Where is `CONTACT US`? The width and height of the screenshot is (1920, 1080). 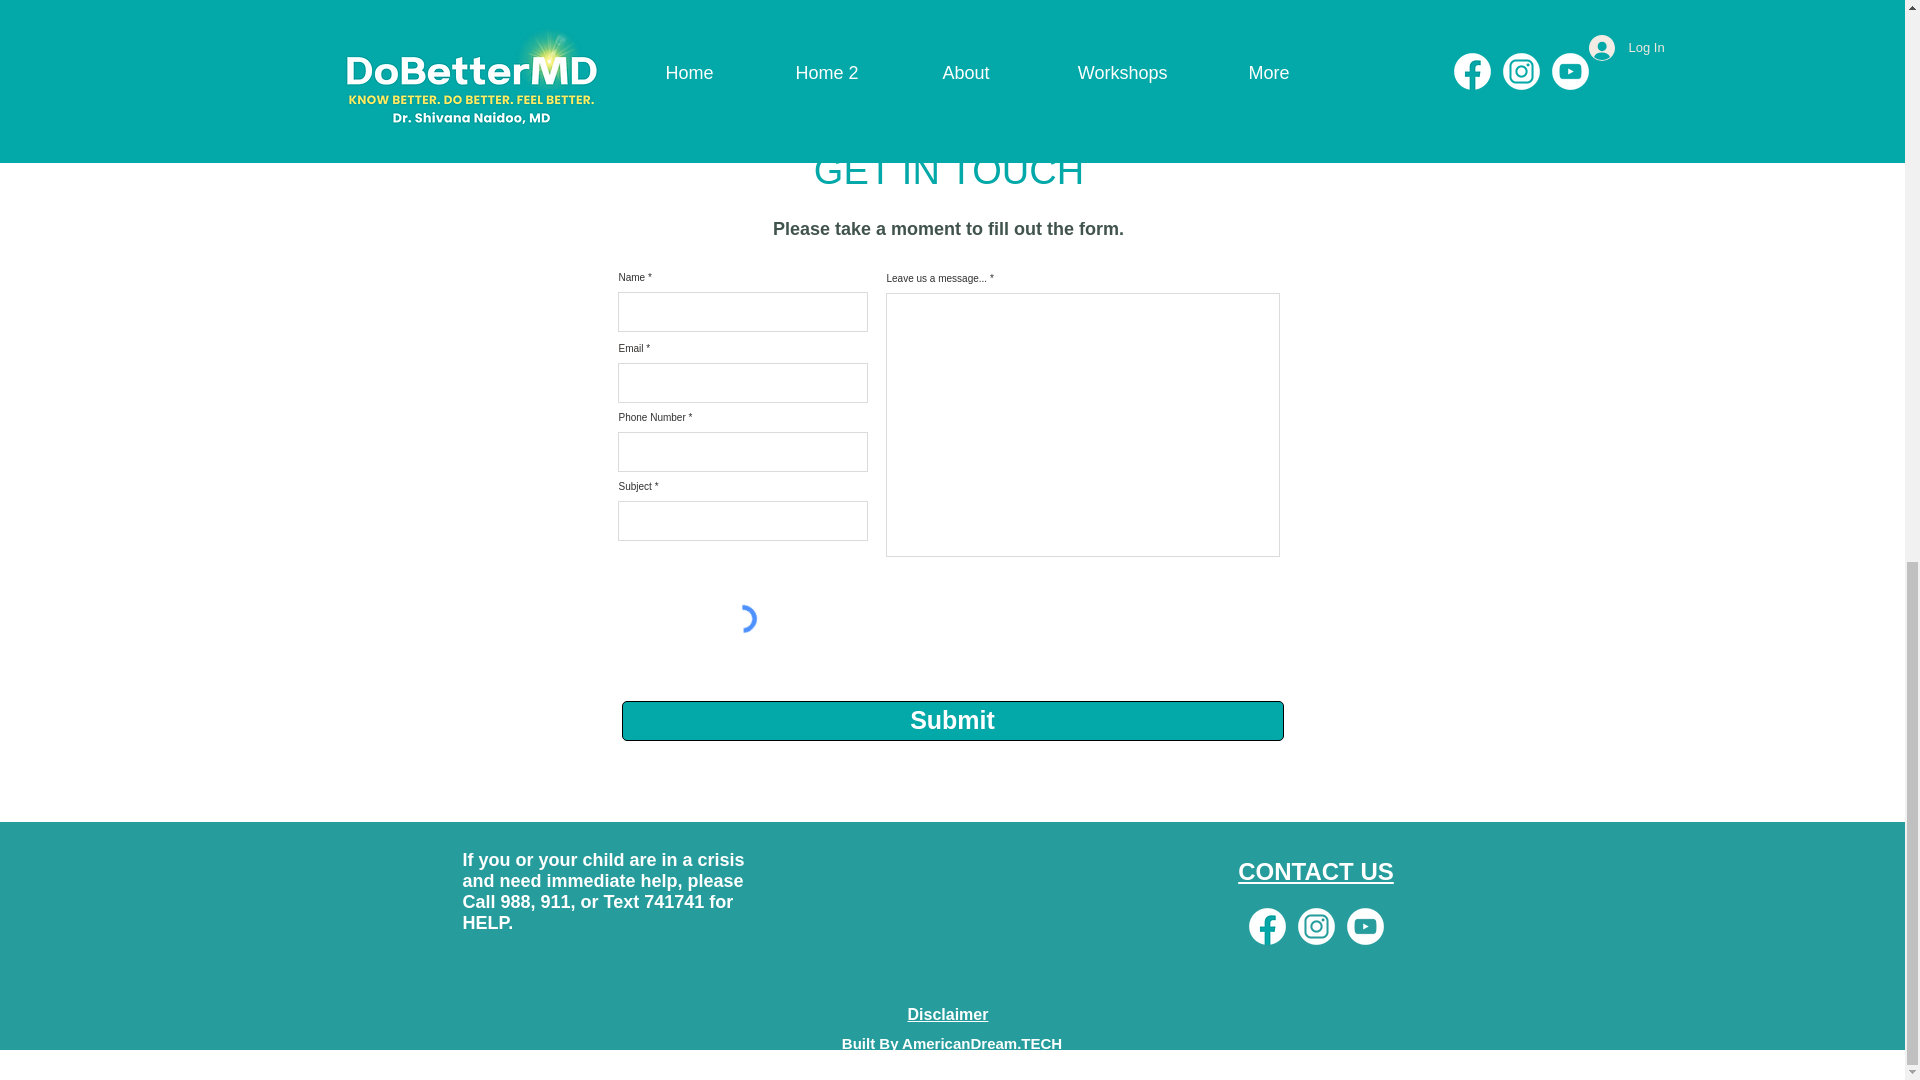 CONTACT US is located at coordinates (1316, 871).